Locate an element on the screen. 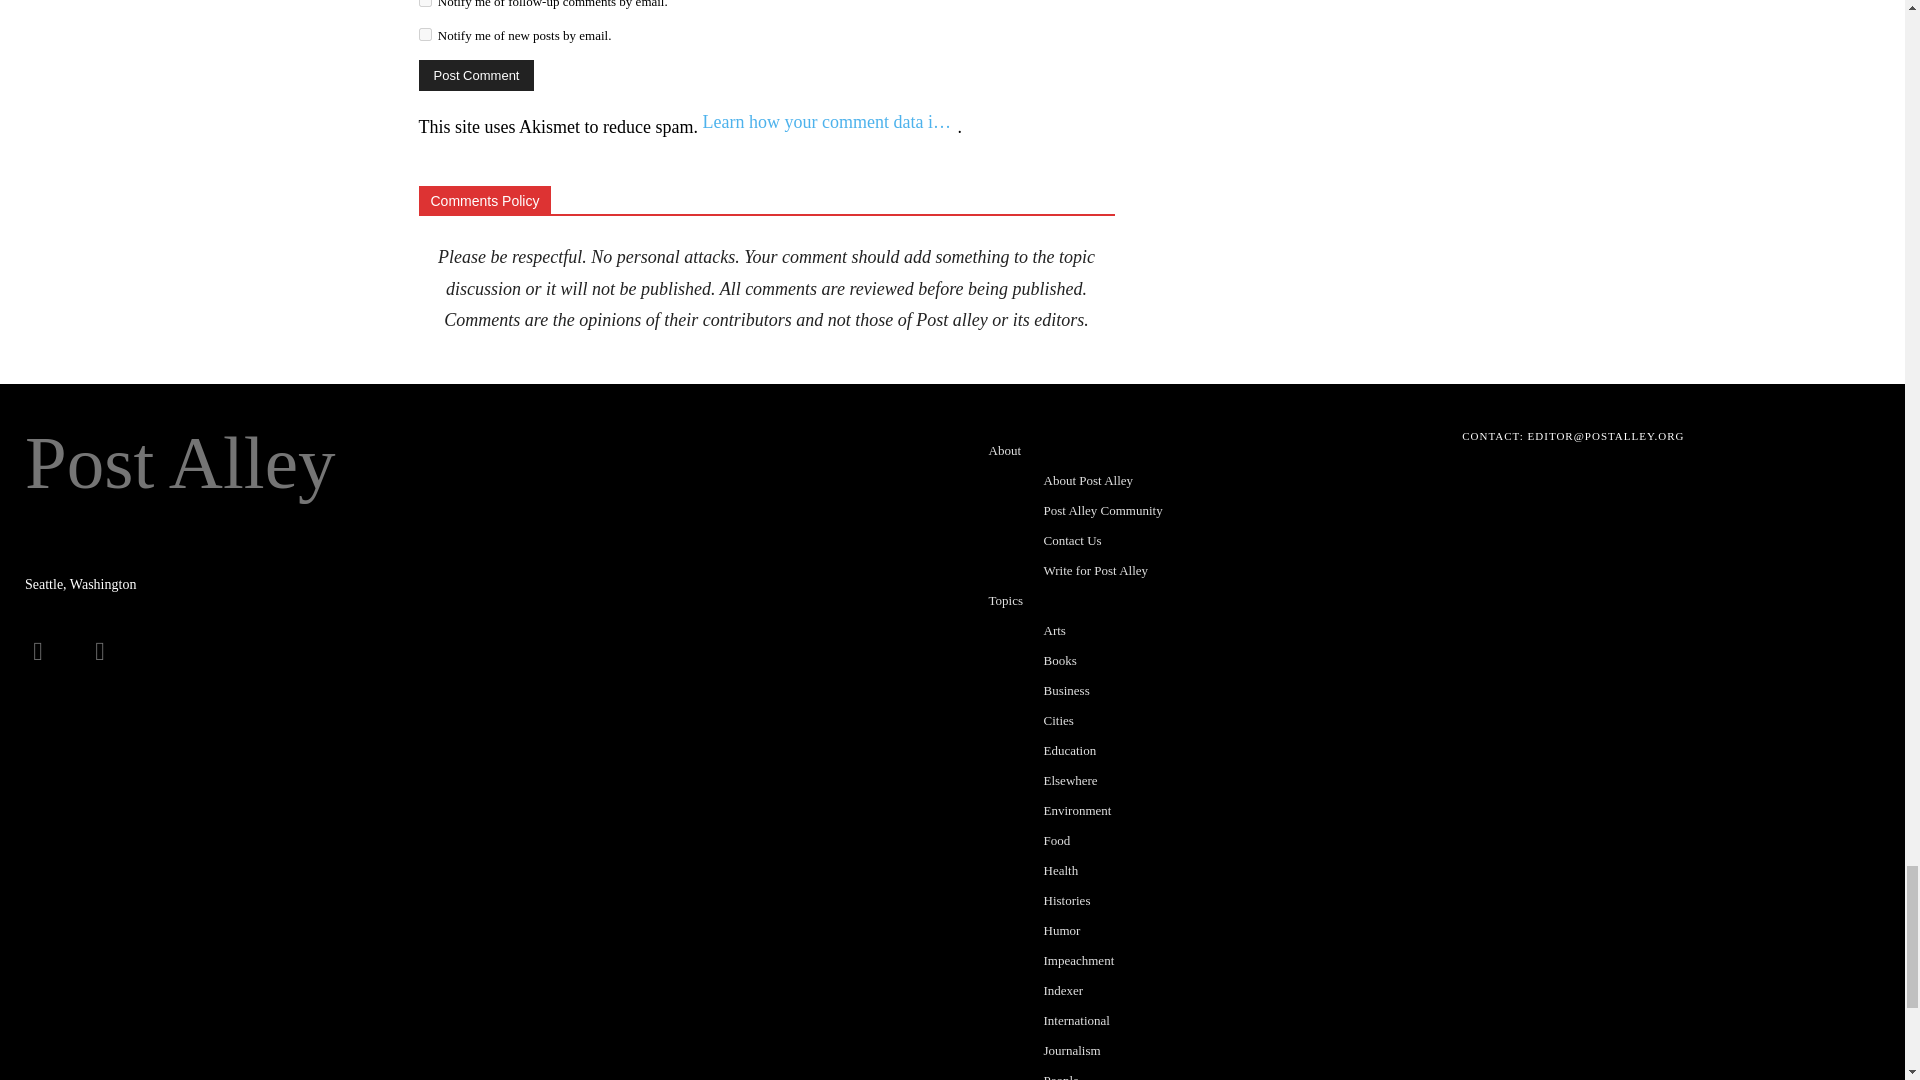  subscribe is located at coordinates (424, 34).